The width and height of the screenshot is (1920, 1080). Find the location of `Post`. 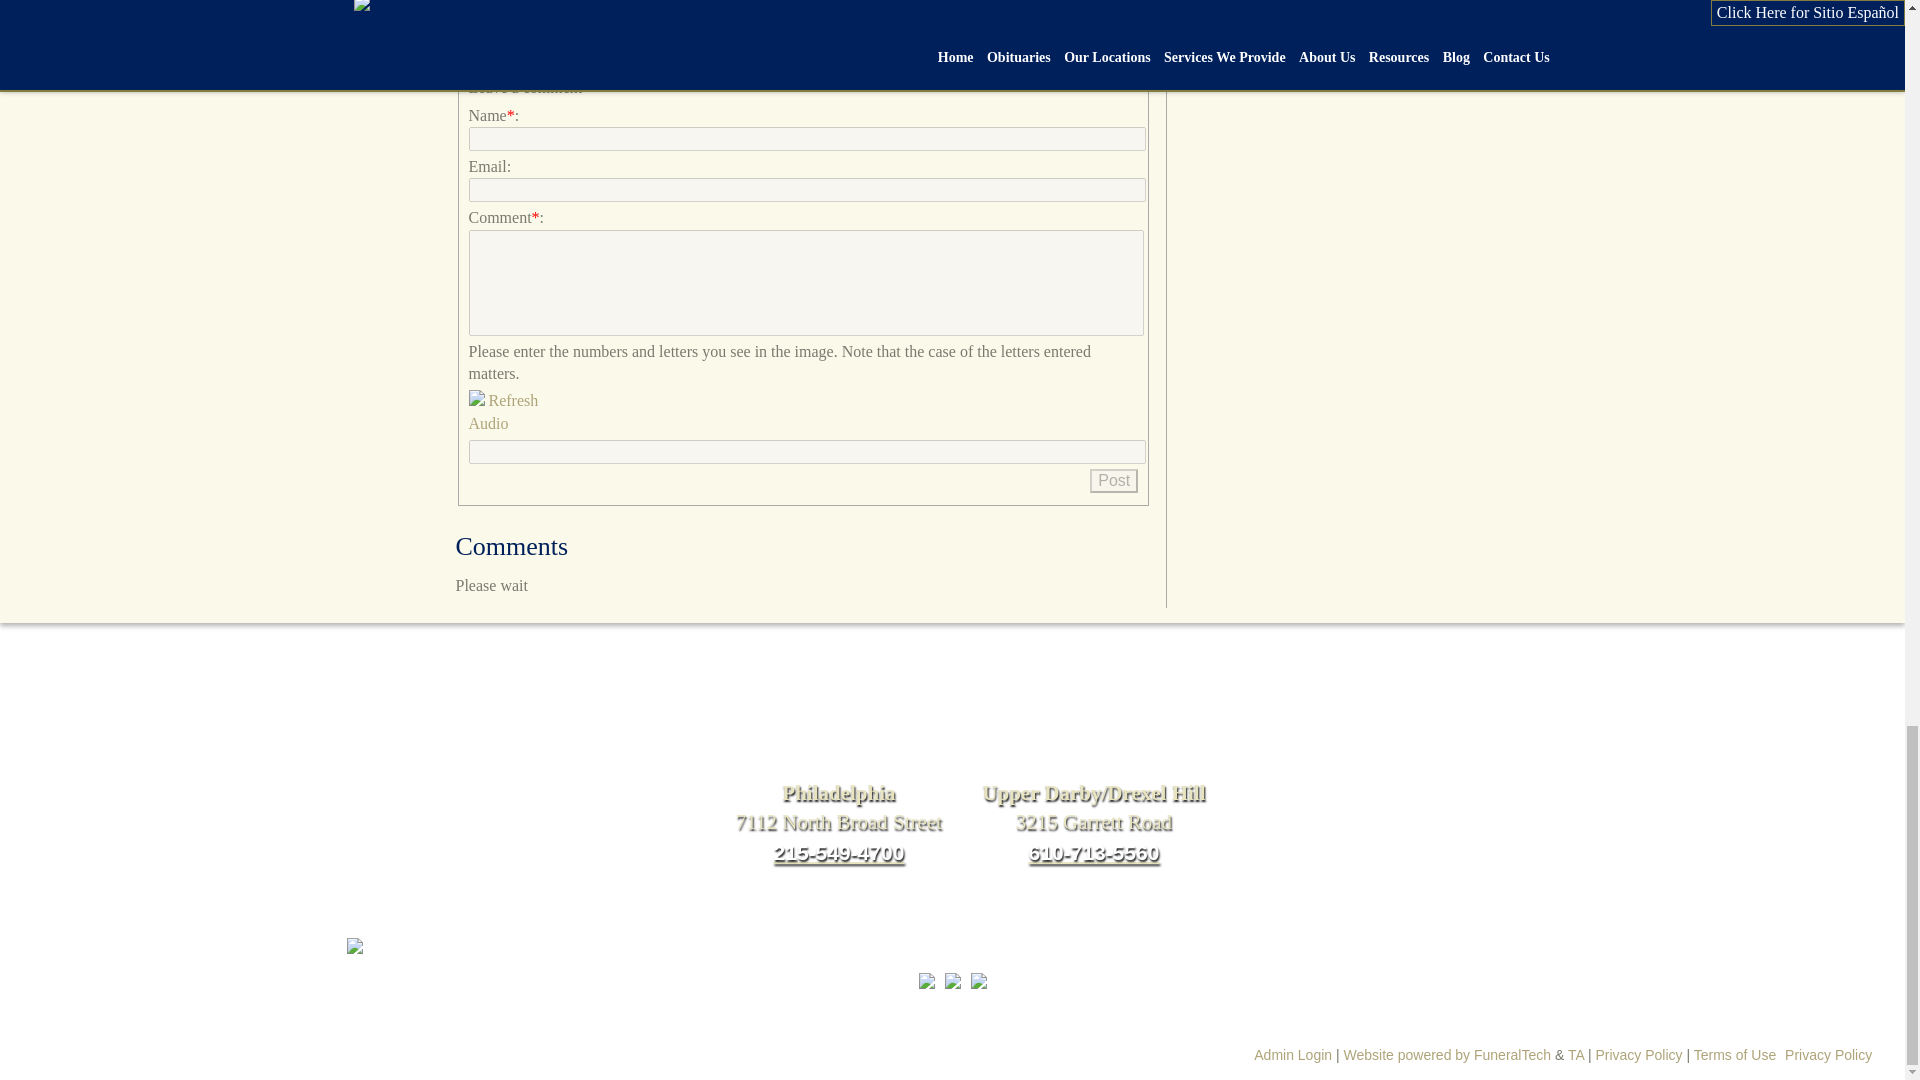

Post is located at coordinates (1114, 480).